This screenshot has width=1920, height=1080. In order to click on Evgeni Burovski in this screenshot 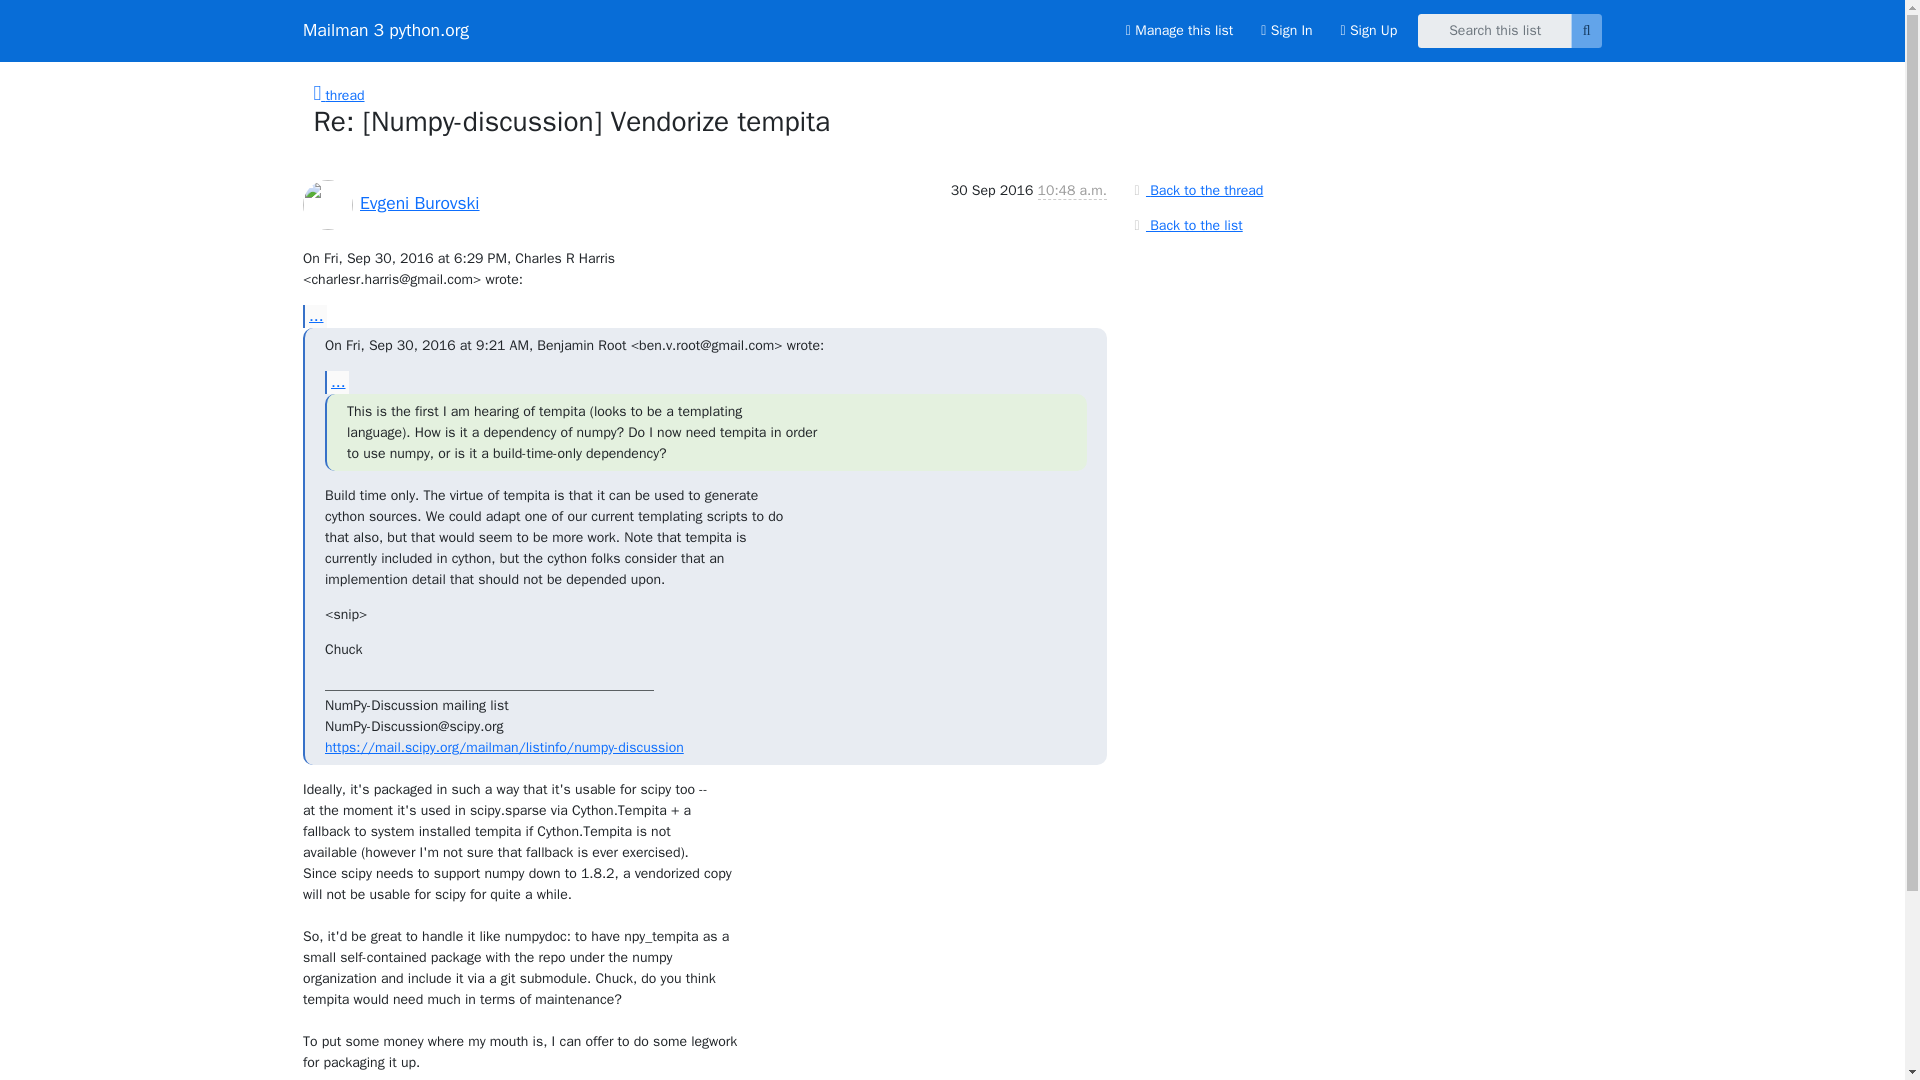, I will do `click(420, 202)`.